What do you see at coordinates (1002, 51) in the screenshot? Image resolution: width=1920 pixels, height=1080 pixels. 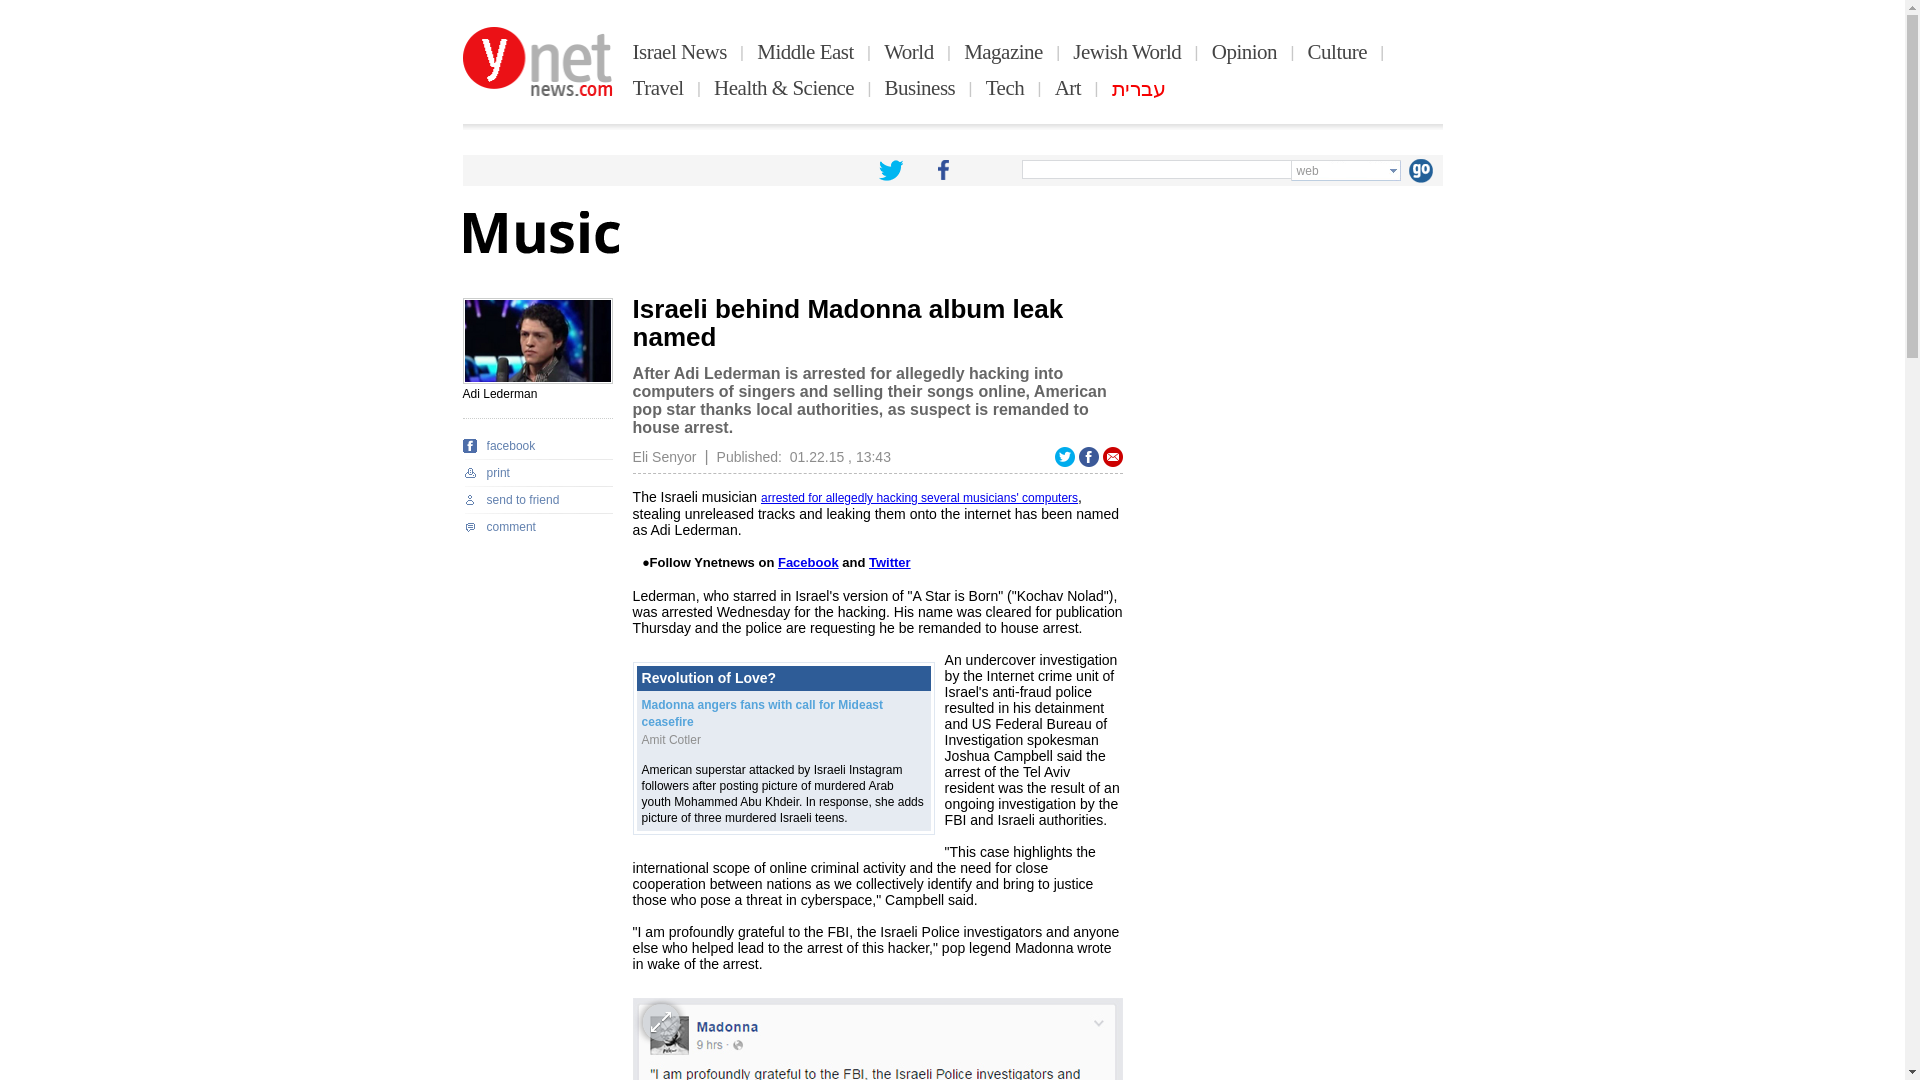 I see `Magazine` at bounding box center [1002, 51].